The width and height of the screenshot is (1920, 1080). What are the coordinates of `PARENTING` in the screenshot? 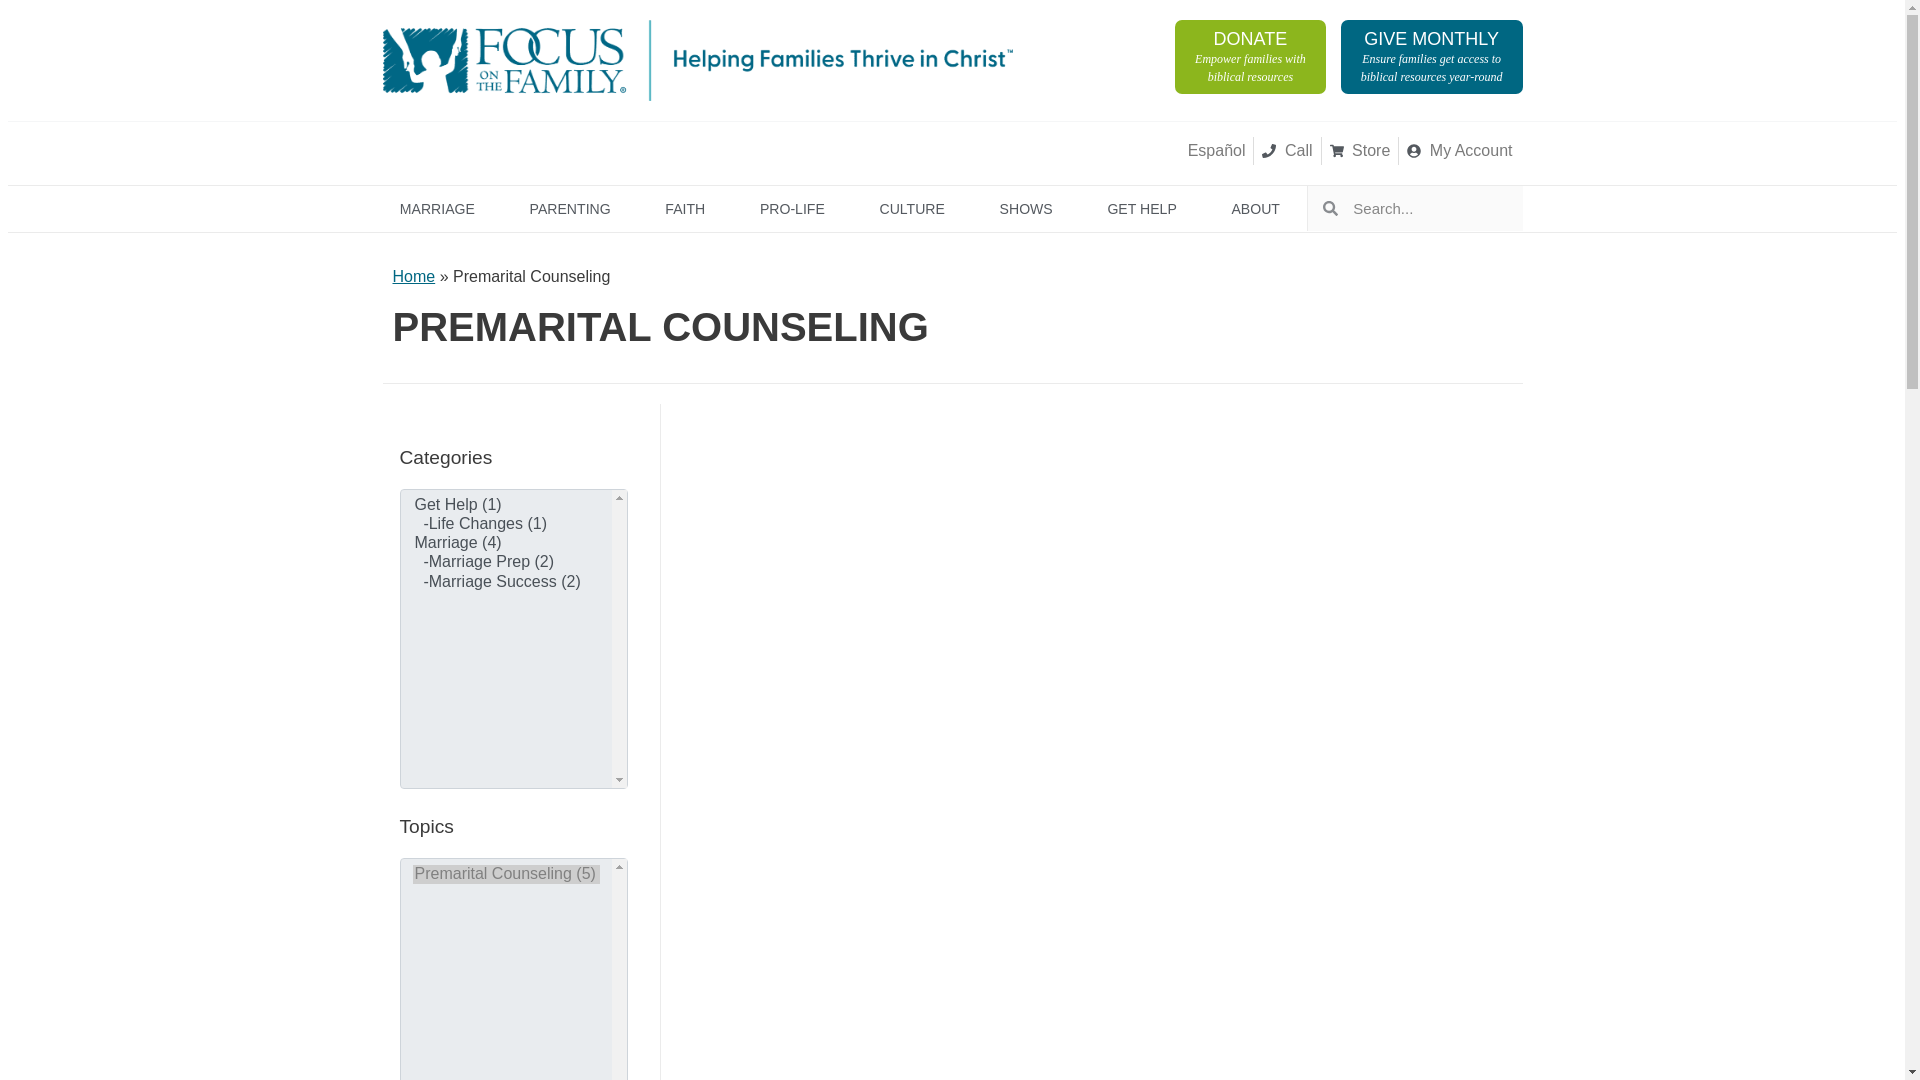 It's located at (1250, 56).